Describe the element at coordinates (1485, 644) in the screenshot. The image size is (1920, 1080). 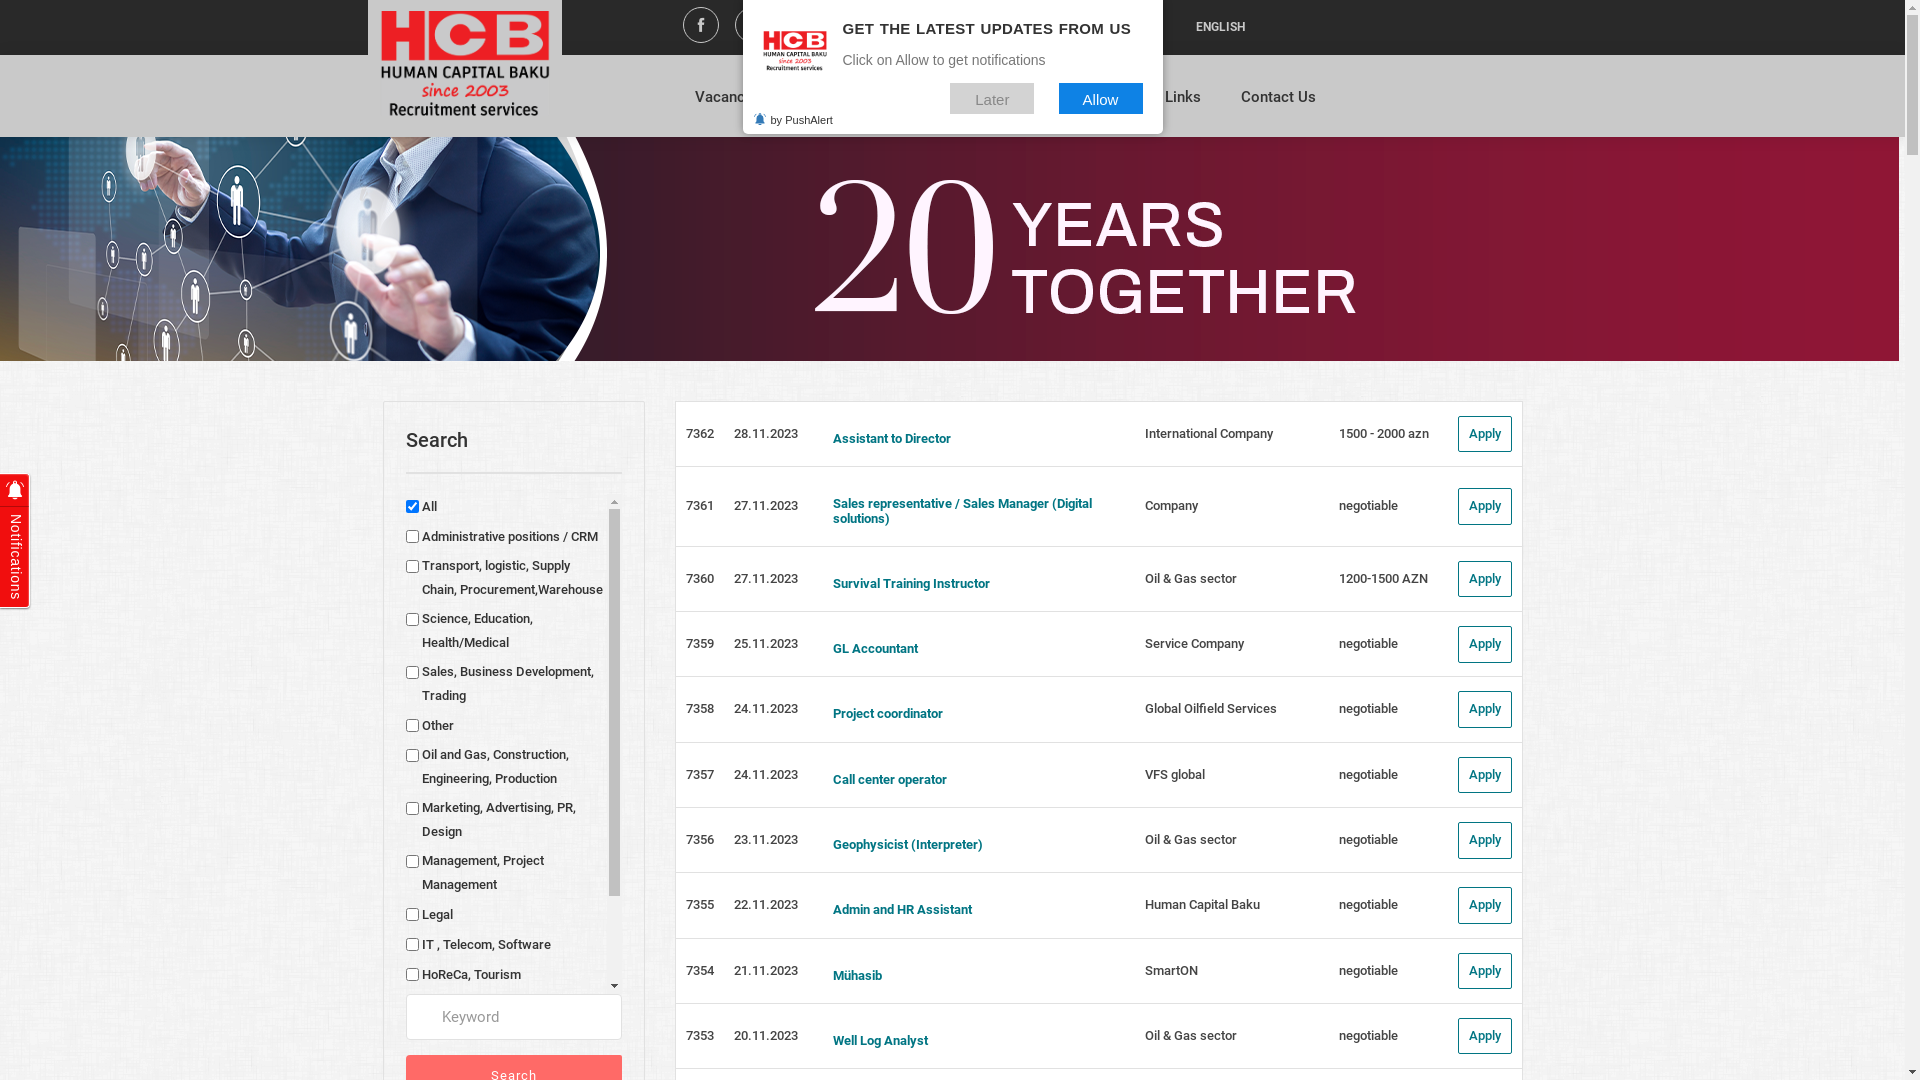
I see `Apply` at that location.